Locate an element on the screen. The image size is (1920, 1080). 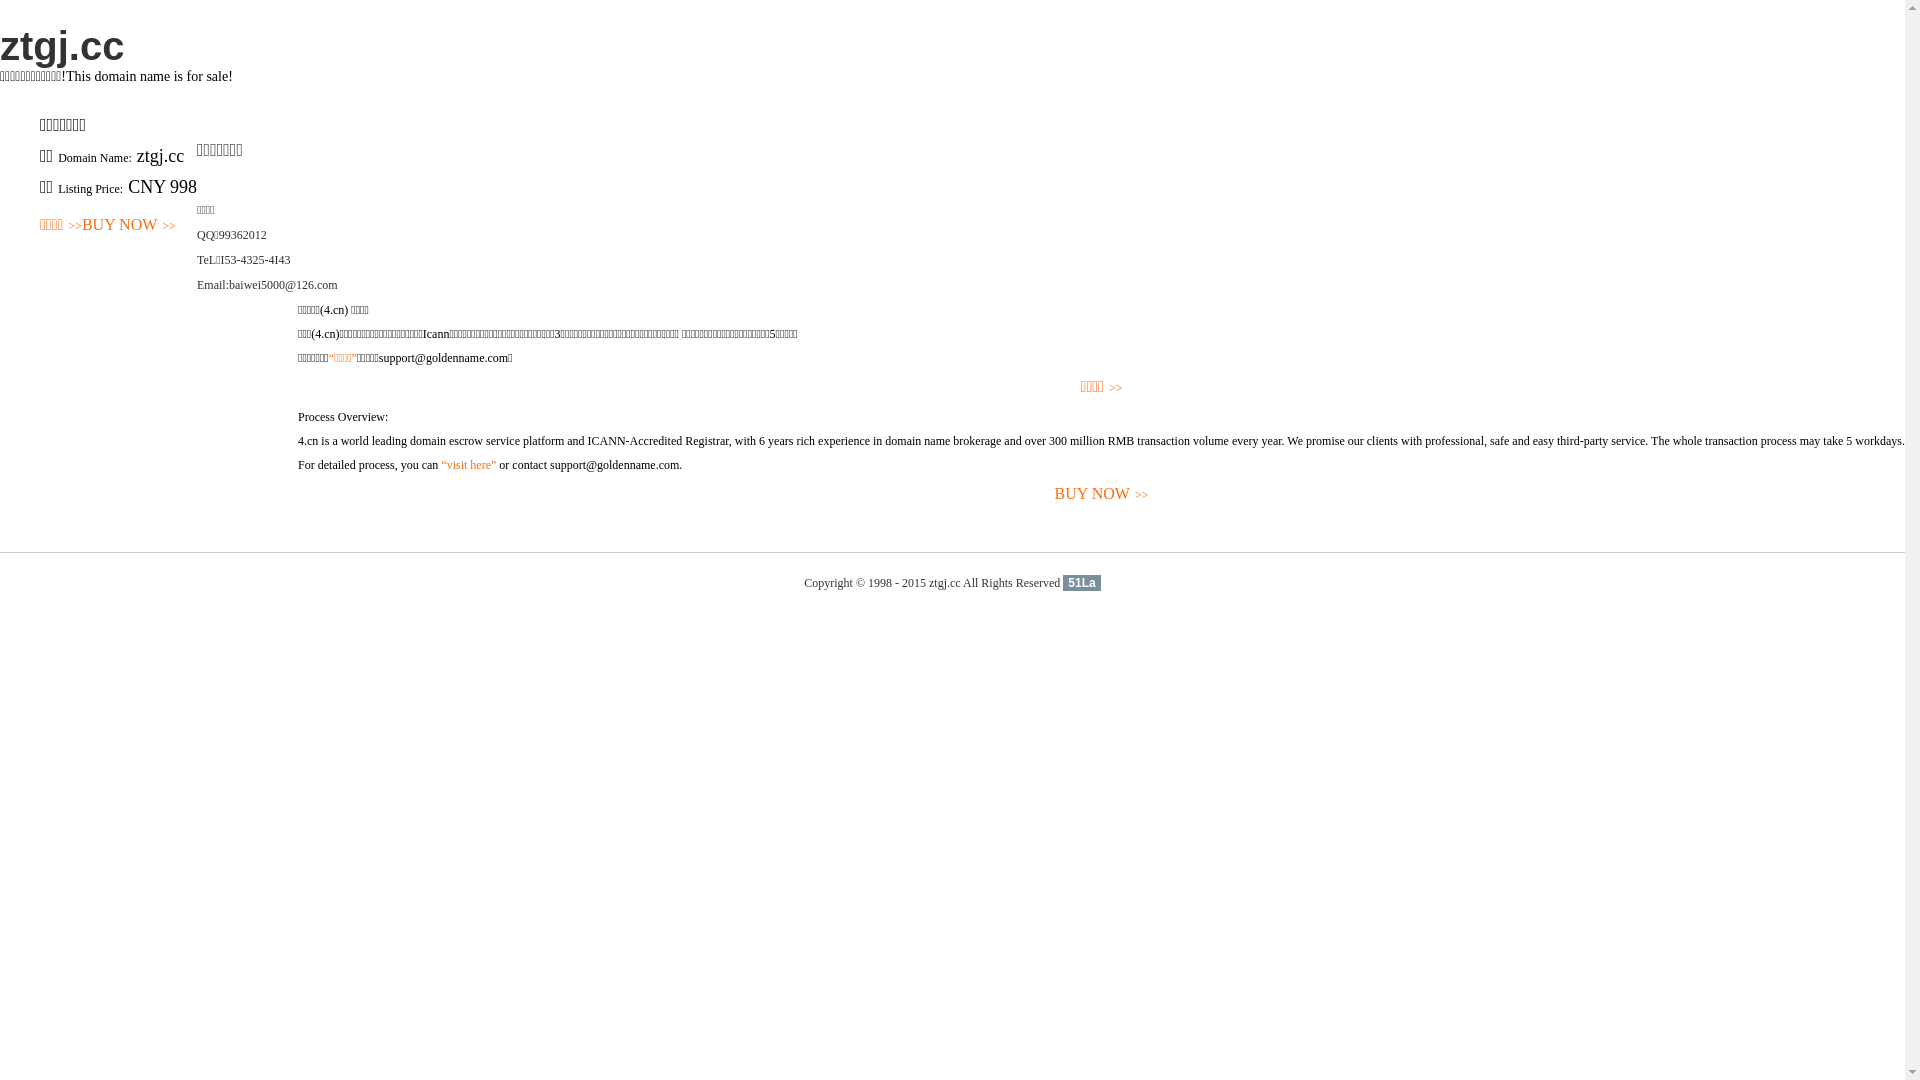
51La is located at coordinates (1082, 583).